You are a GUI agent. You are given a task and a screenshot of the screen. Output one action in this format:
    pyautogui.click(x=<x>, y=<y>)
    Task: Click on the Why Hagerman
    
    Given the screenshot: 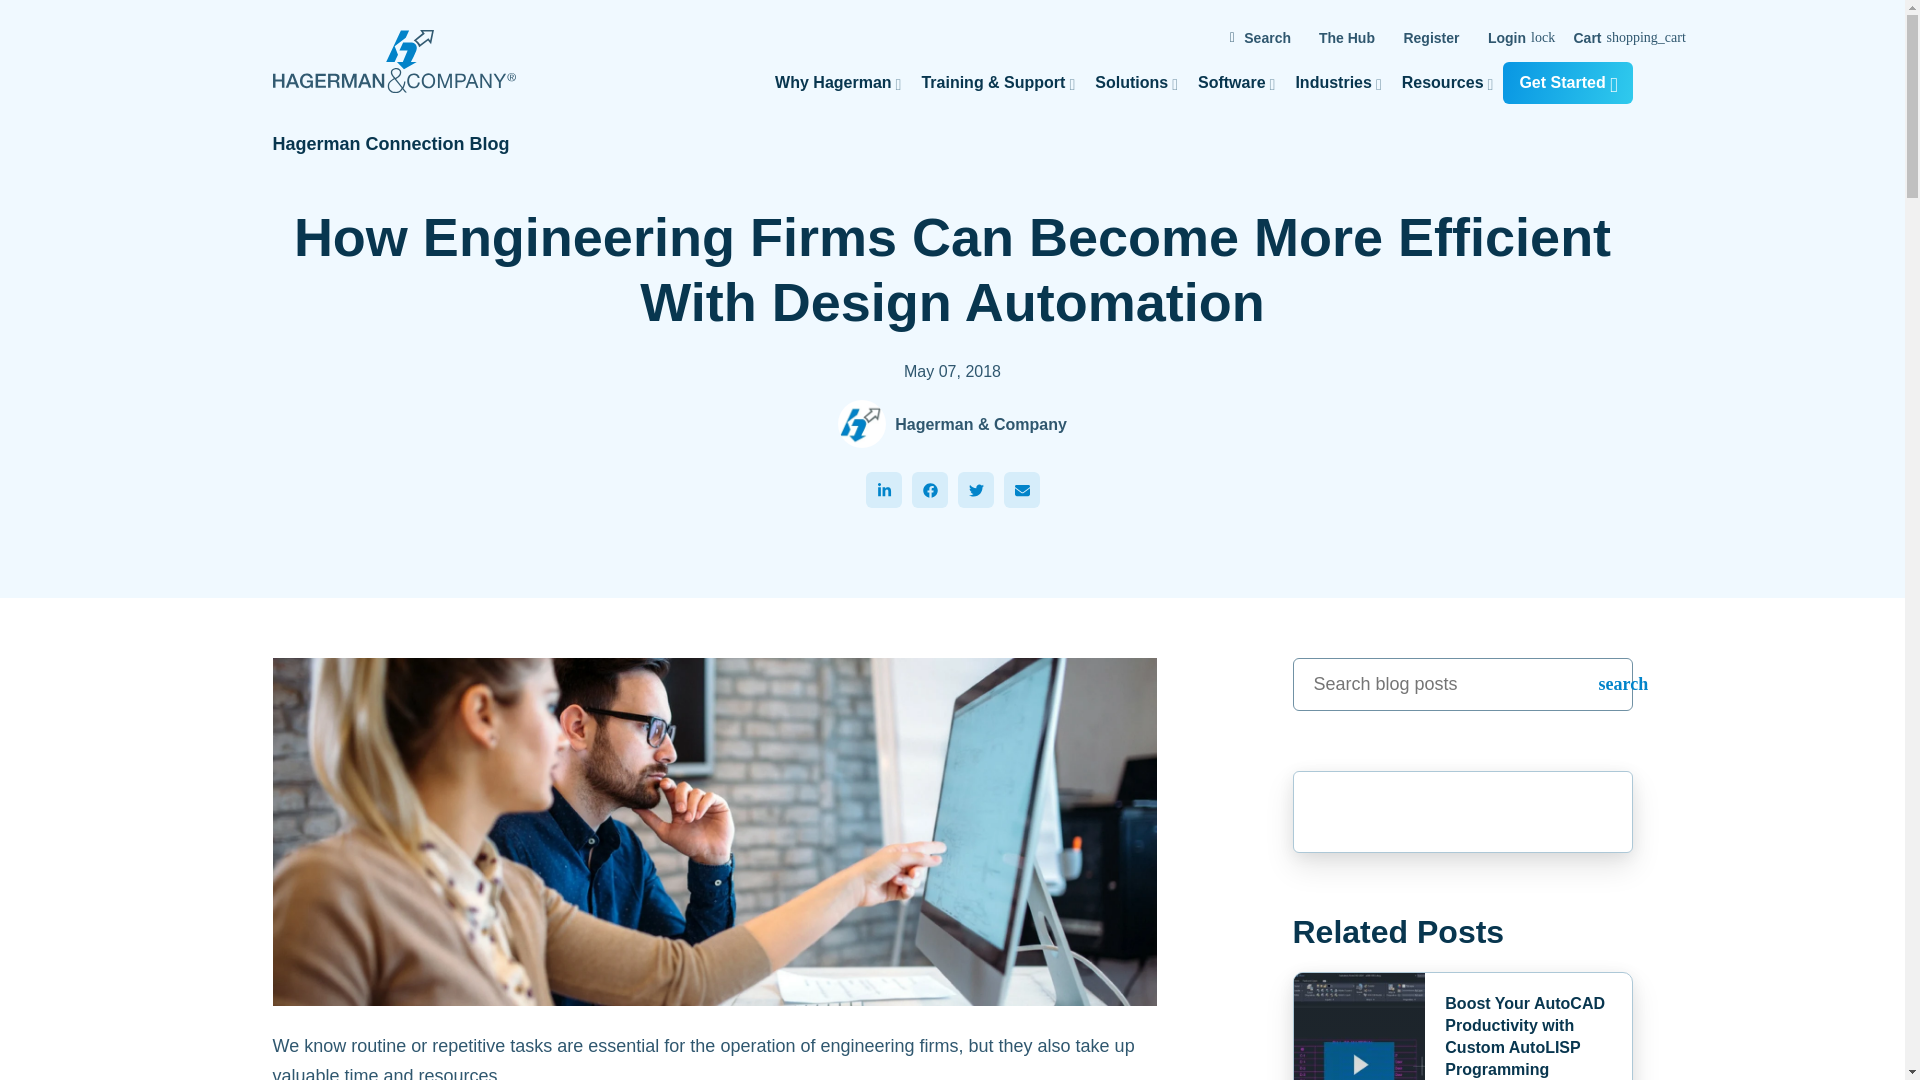 What is the action you would take?
    pyautogui.click(x=837, y=82)
    